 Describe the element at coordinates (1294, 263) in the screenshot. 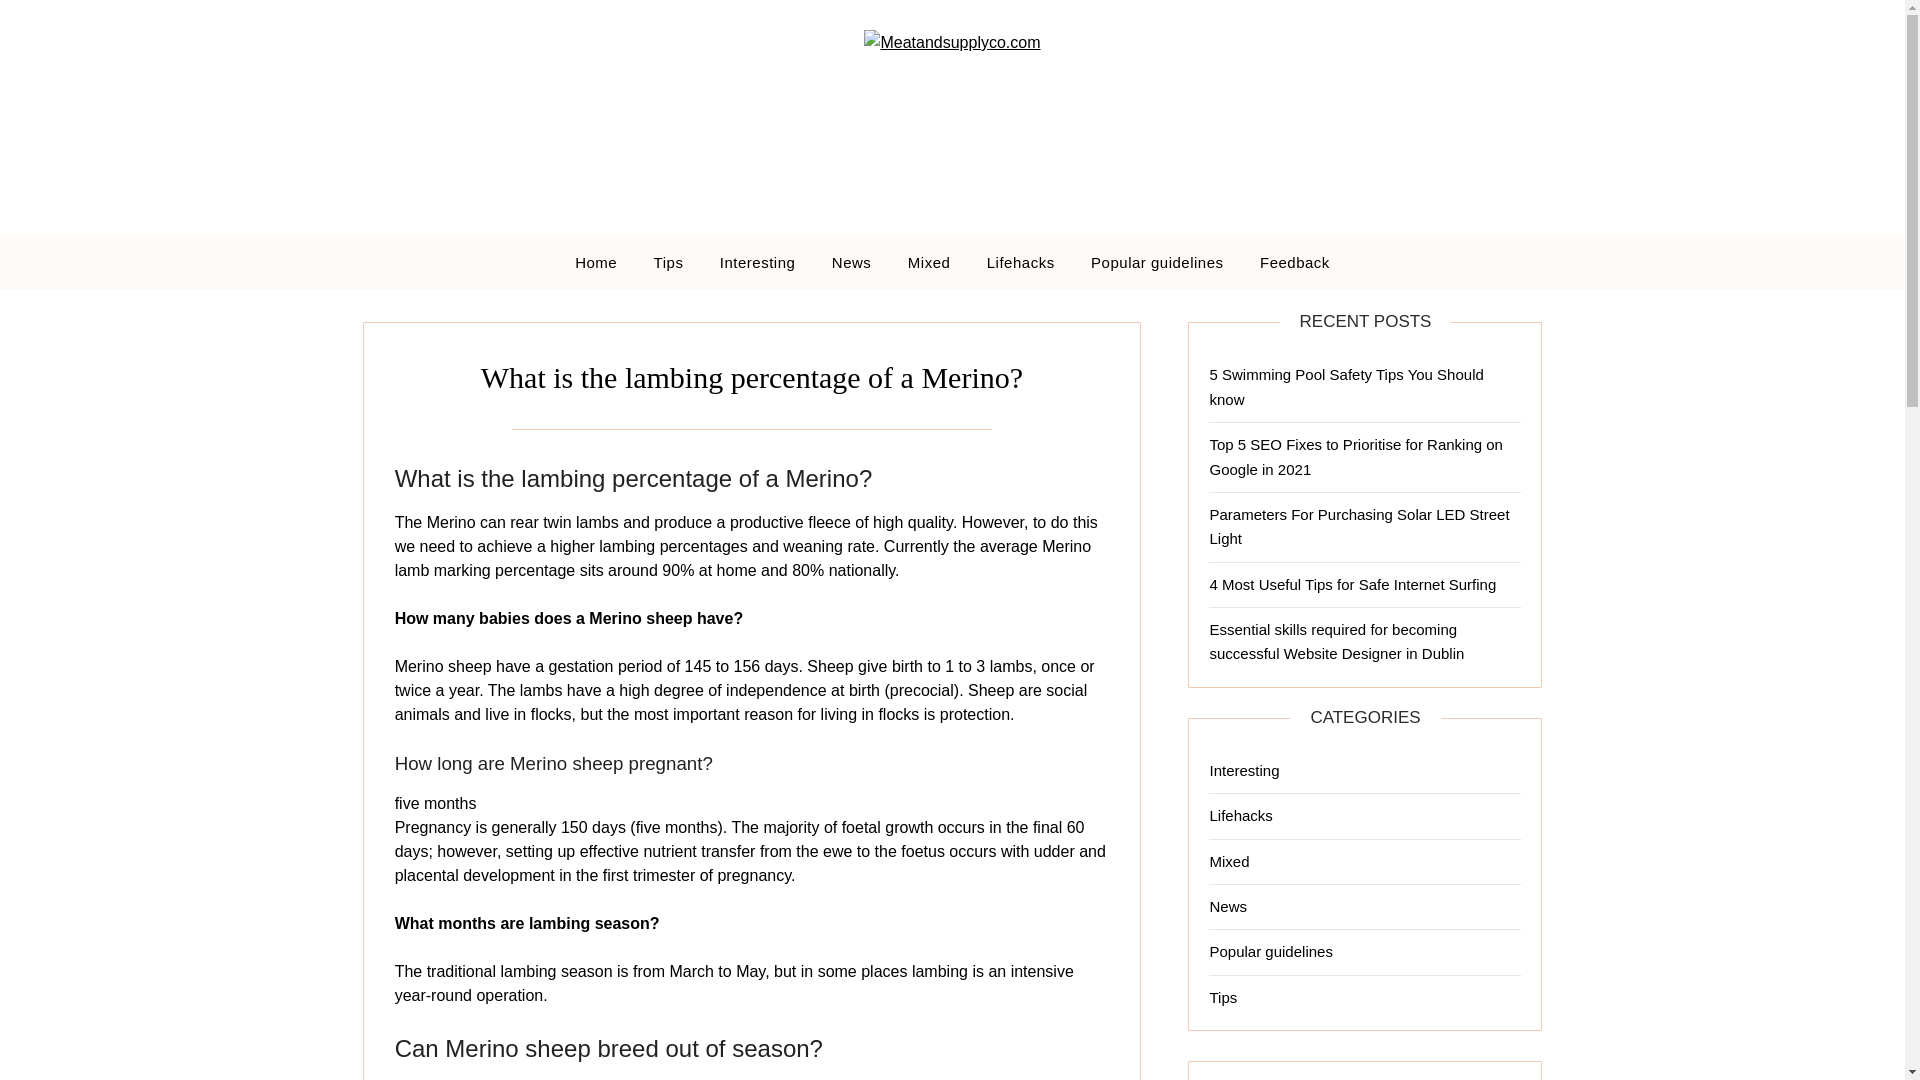

I see `Feedback` at that location.